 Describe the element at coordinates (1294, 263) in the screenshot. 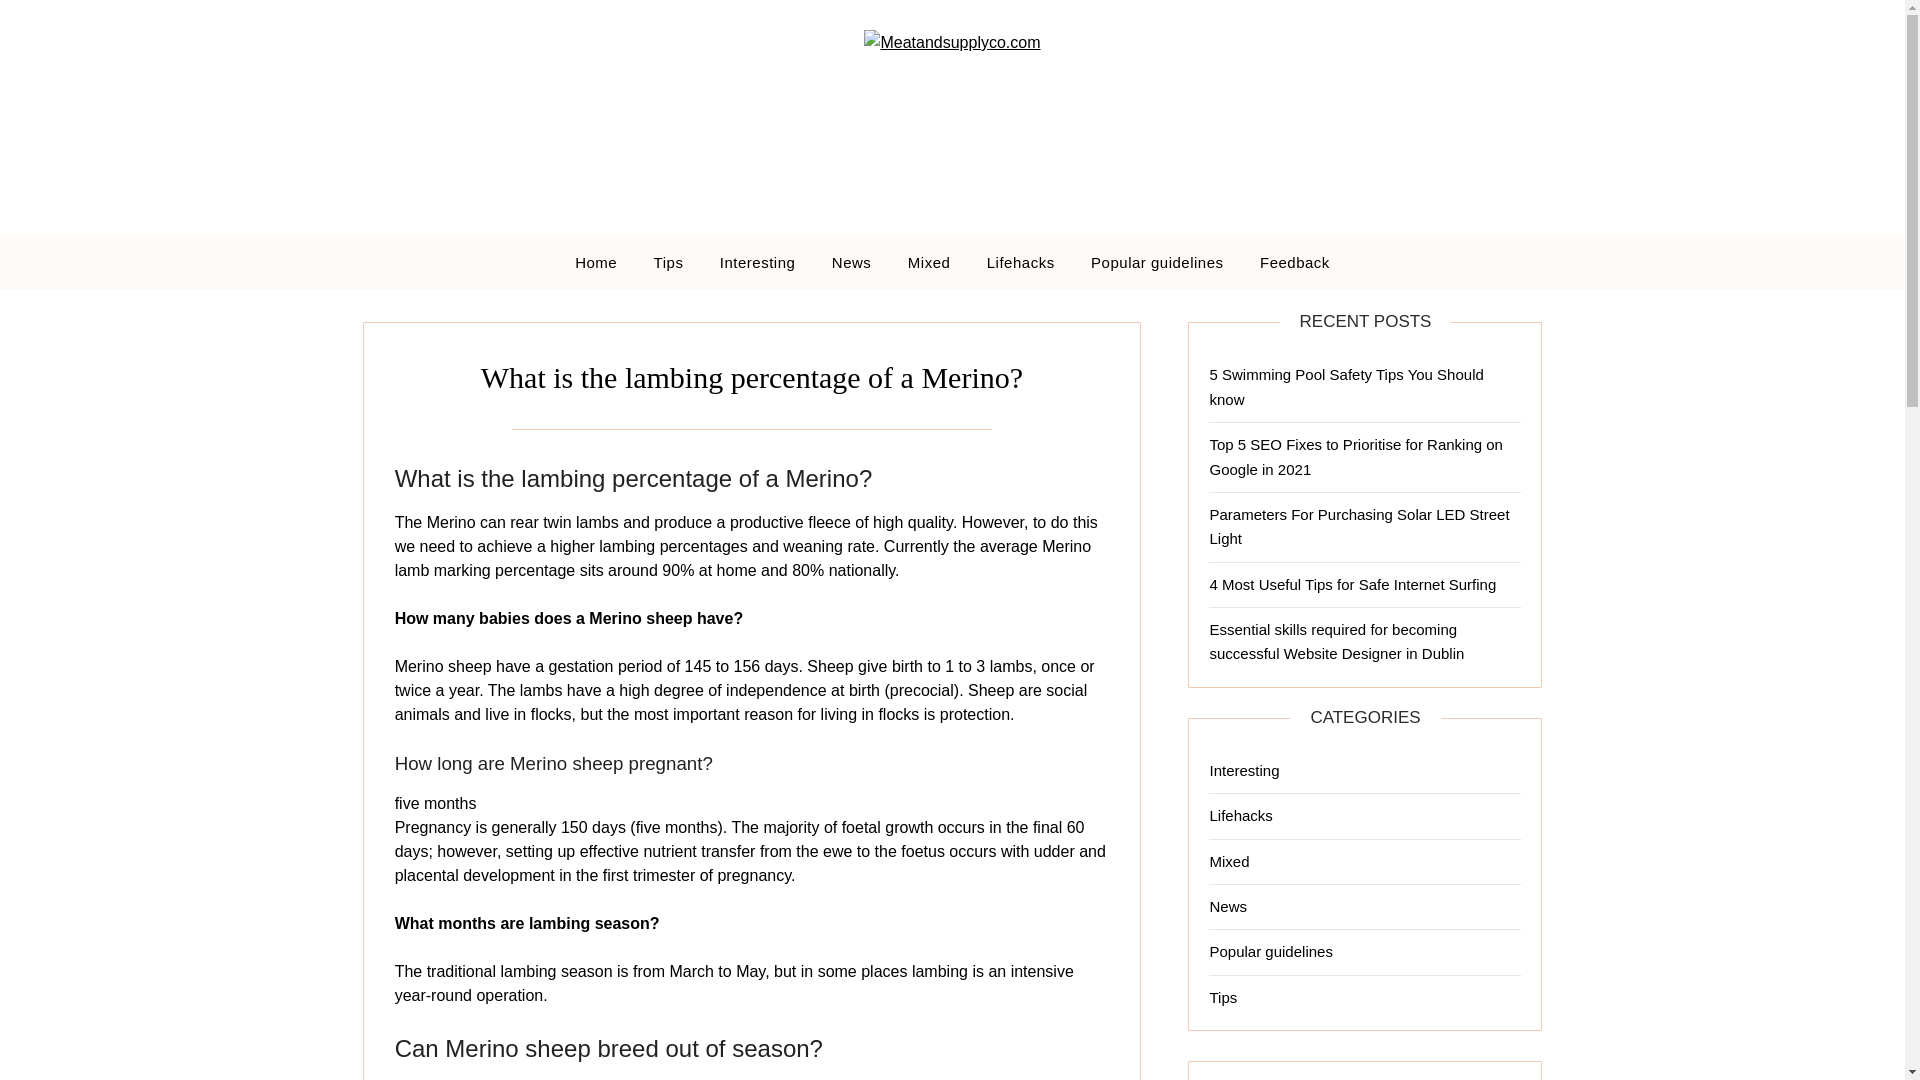

I see `Feedback` at that location.